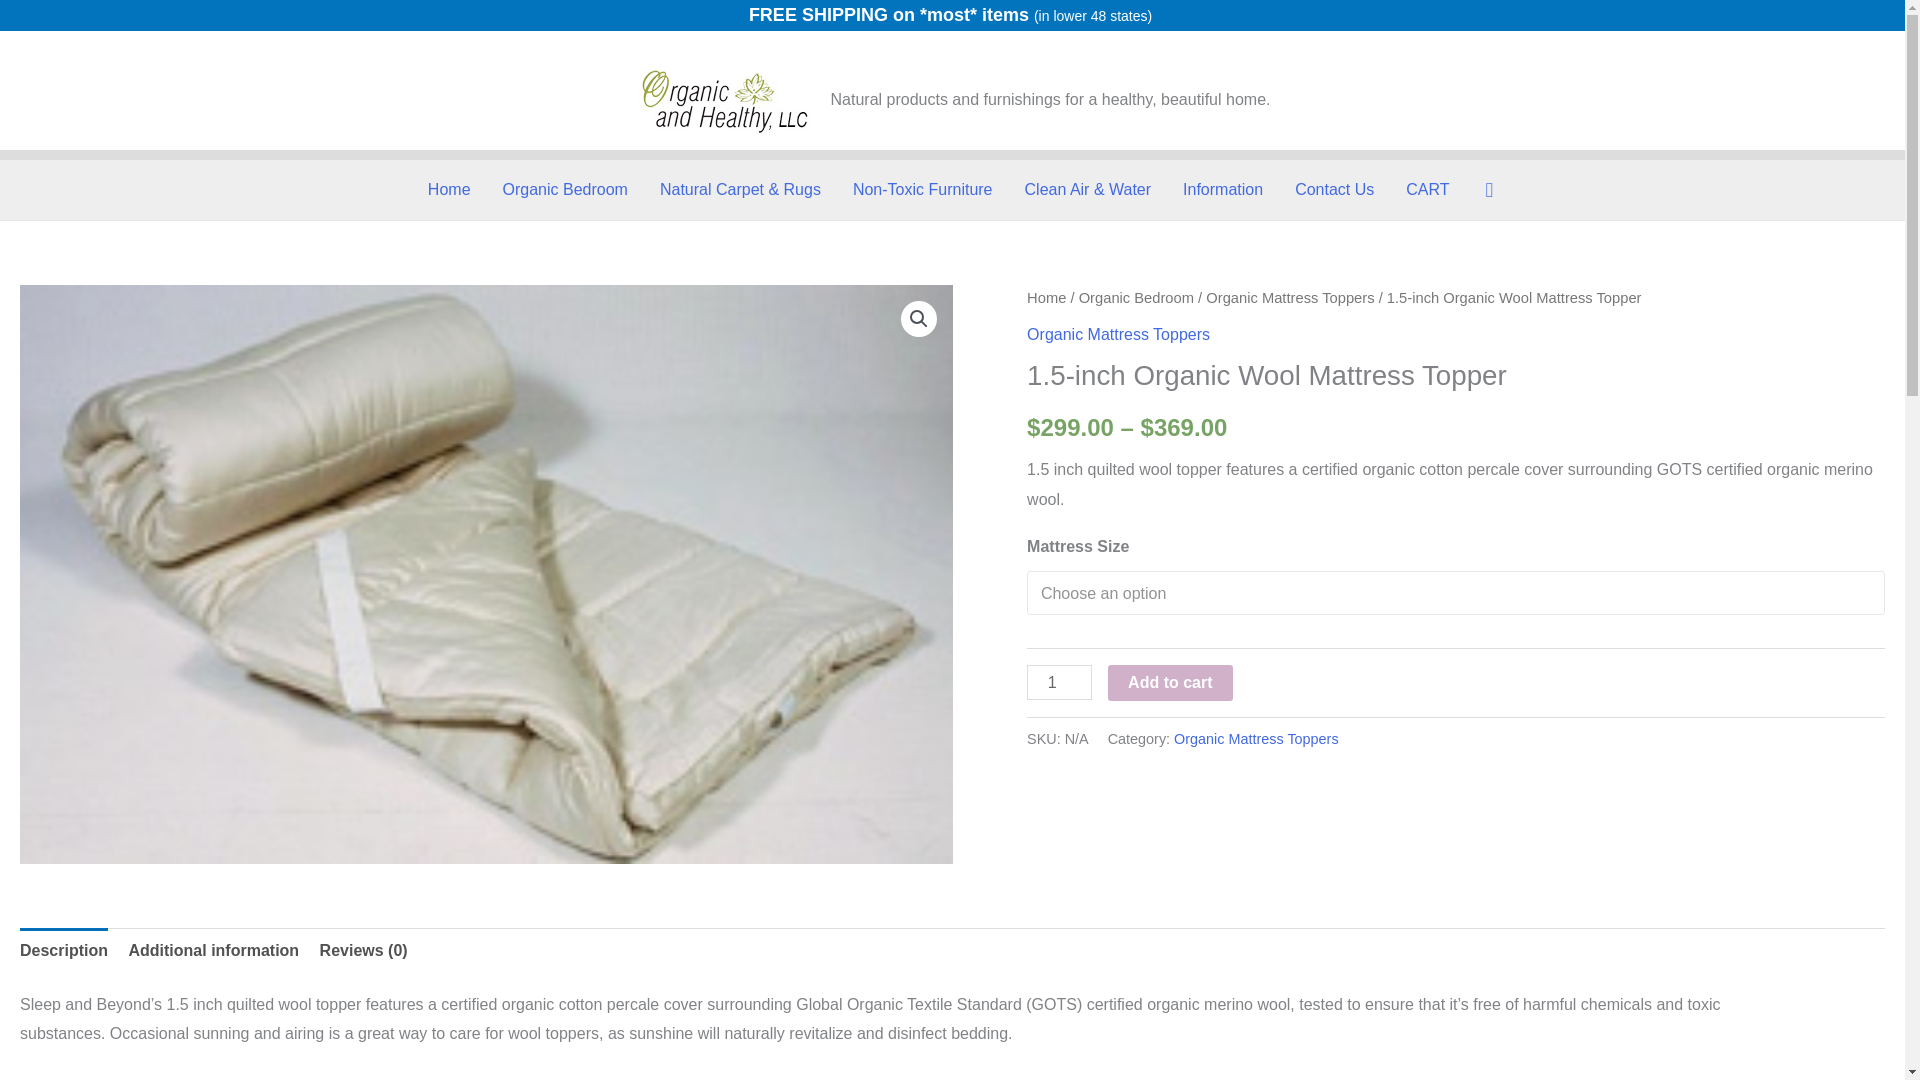  What do you see at coordinates (1222, 190) in the screenshot?
I see `Information` at bounding box center [1222, 190].